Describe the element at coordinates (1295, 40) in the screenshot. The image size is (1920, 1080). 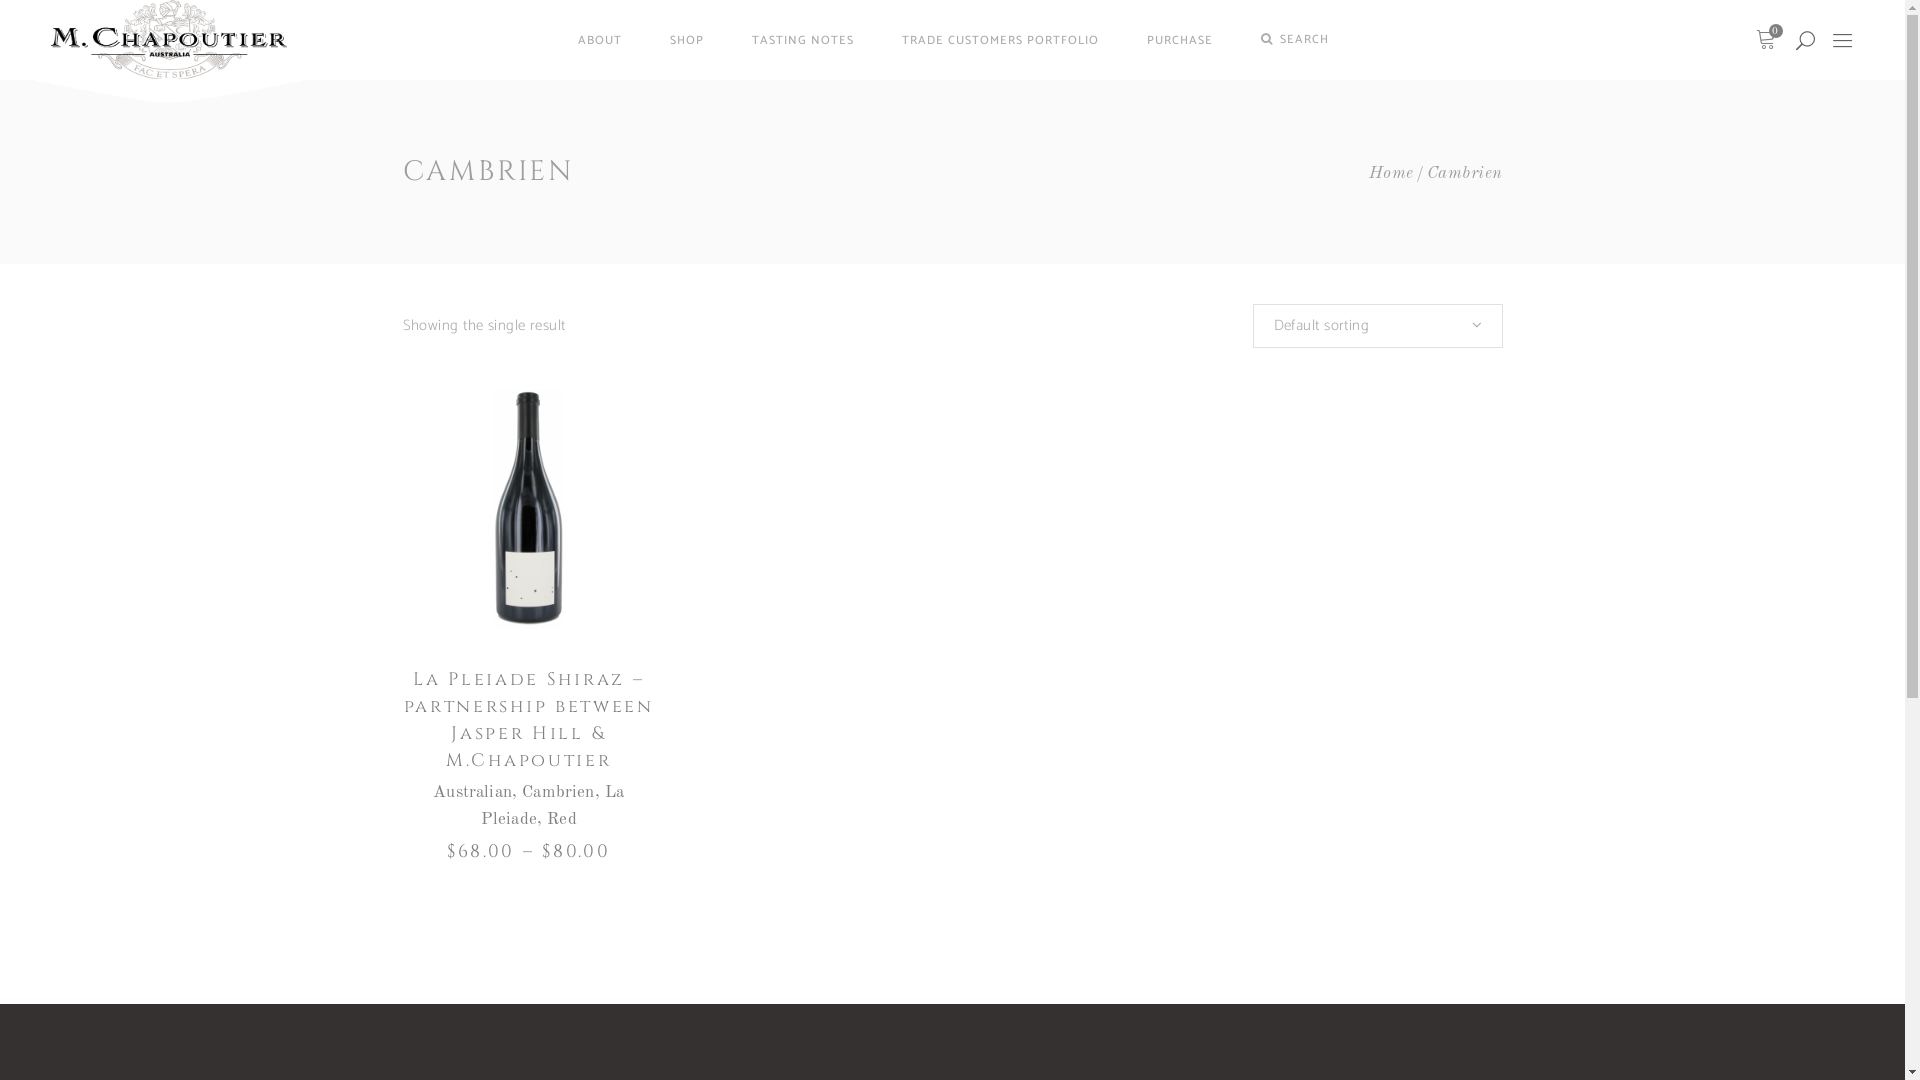
I see `SEARCH` at that location.